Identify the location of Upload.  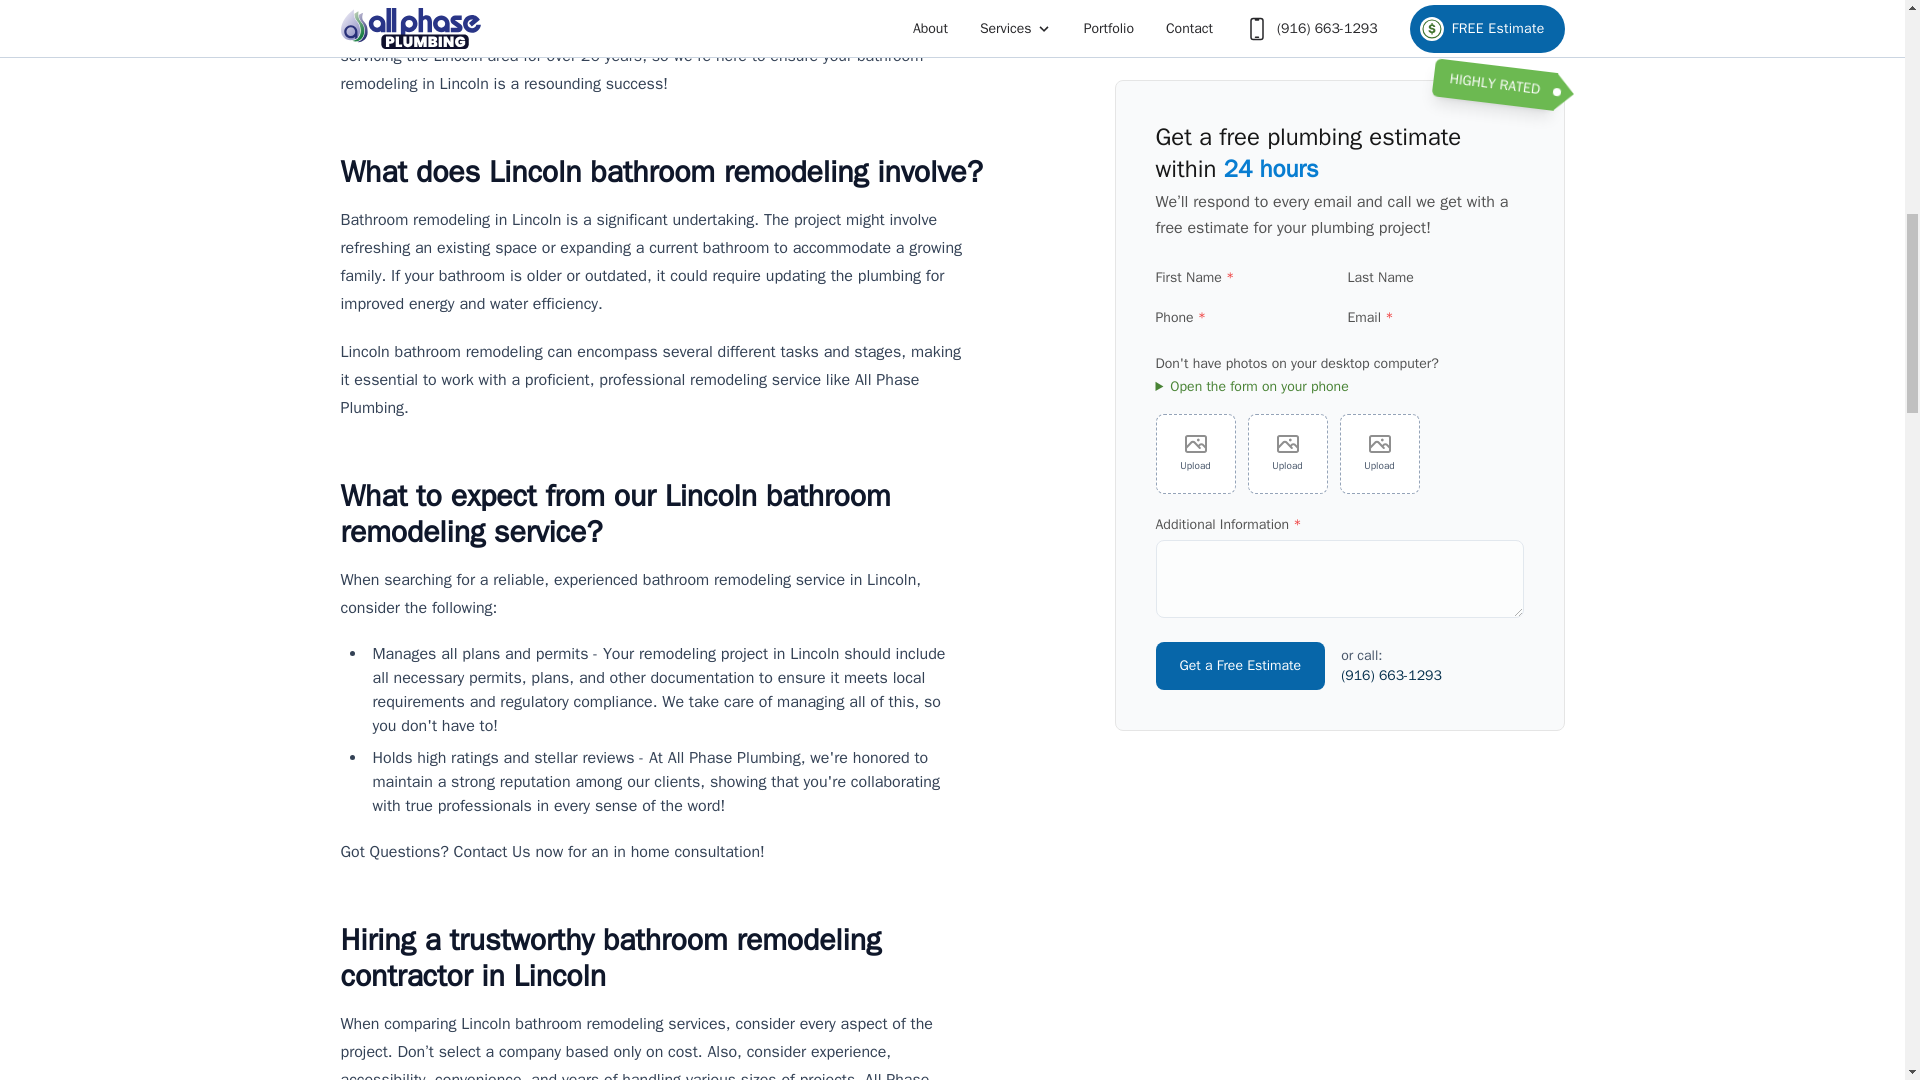
(1380, 218).